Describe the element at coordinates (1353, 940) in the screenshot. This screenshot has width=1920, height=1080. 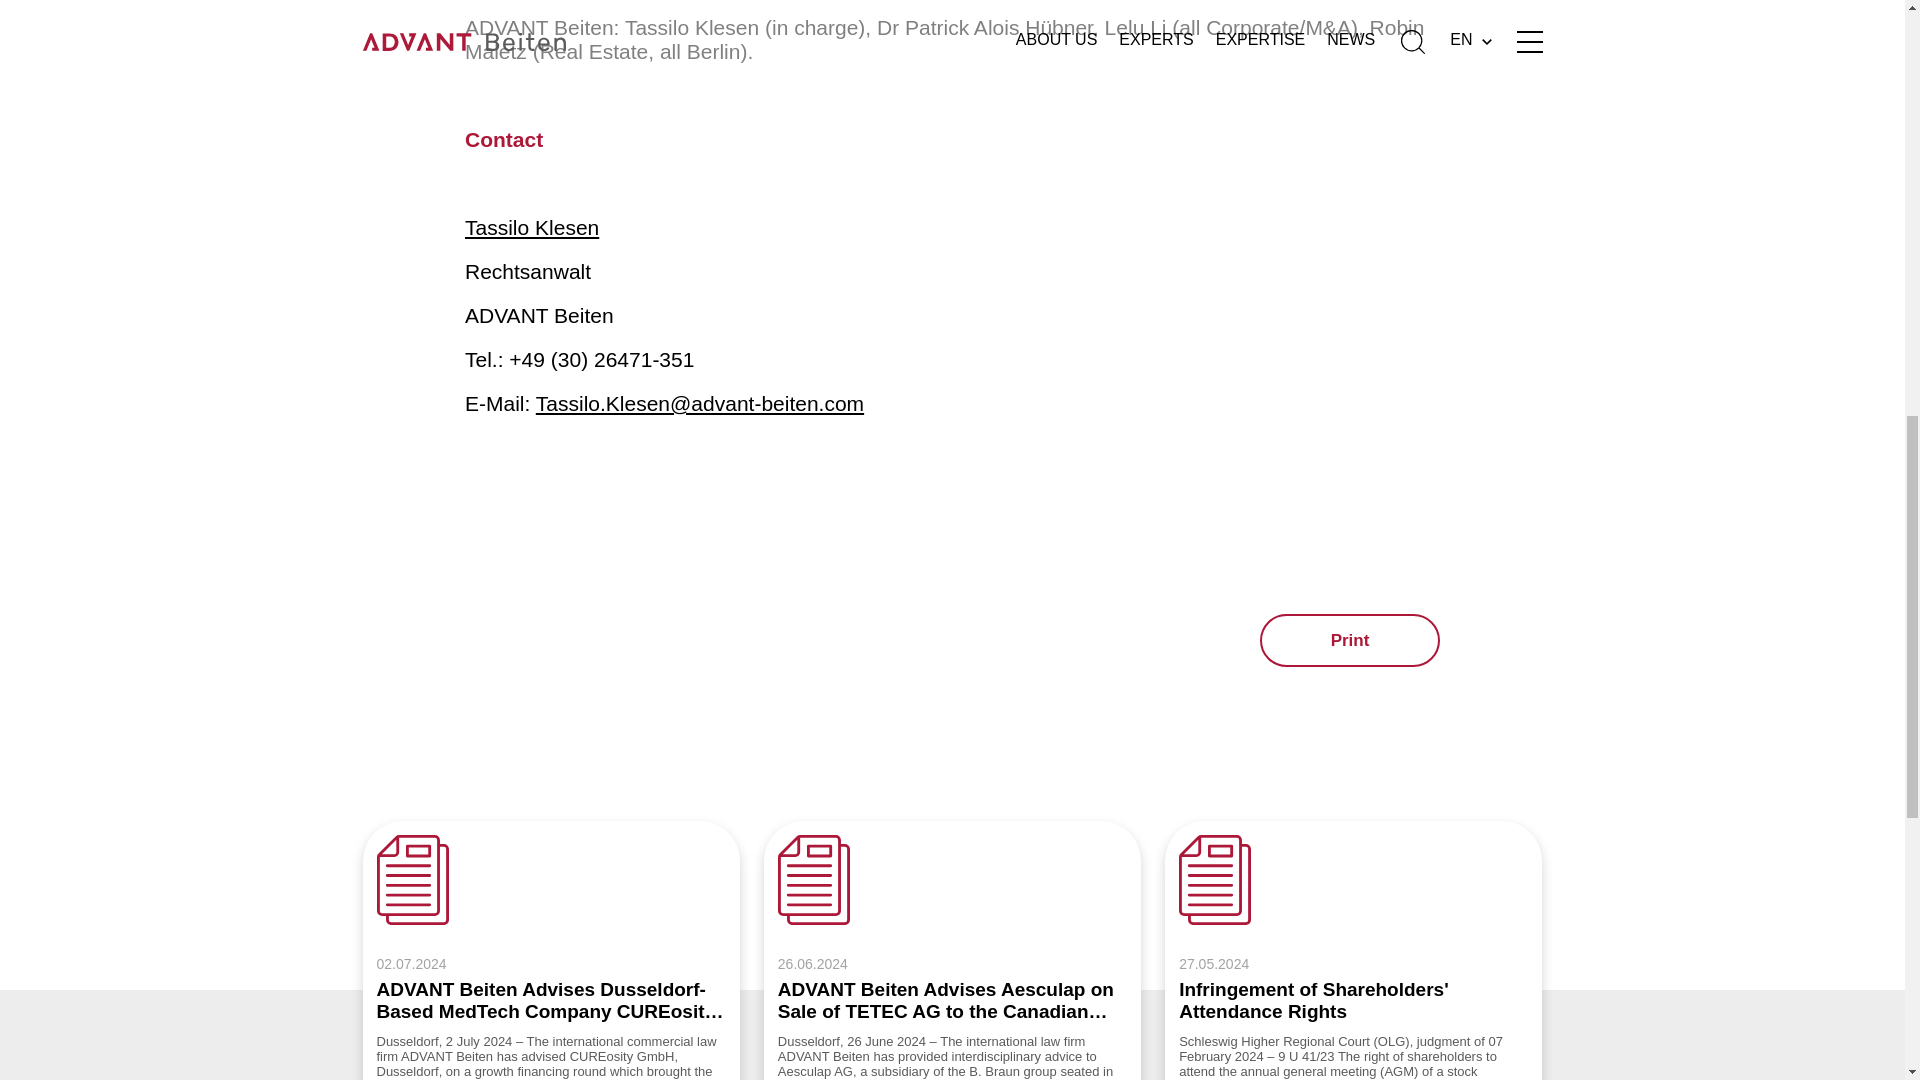
I see `Infringement of Shareholders' Attendance Rights` at that location.